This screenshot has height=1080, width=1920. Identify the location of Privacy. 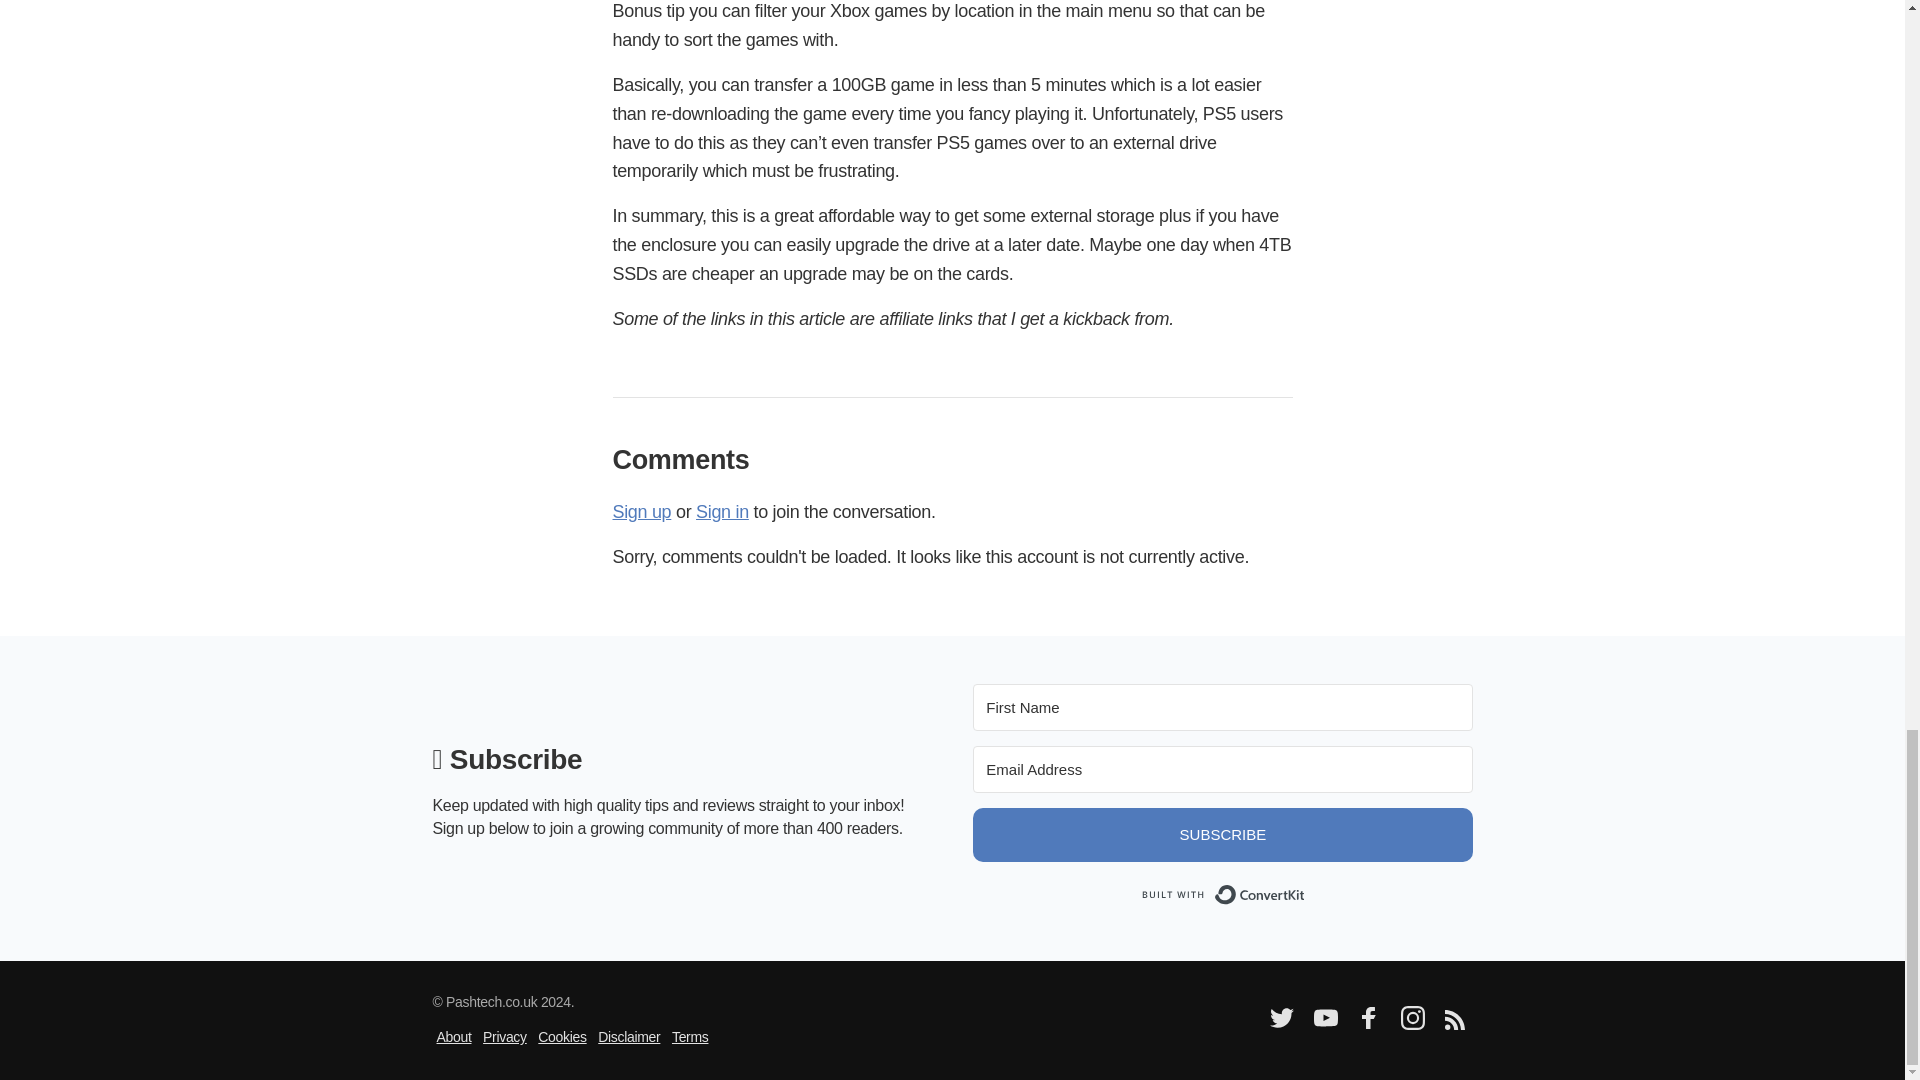
(504, 1037).